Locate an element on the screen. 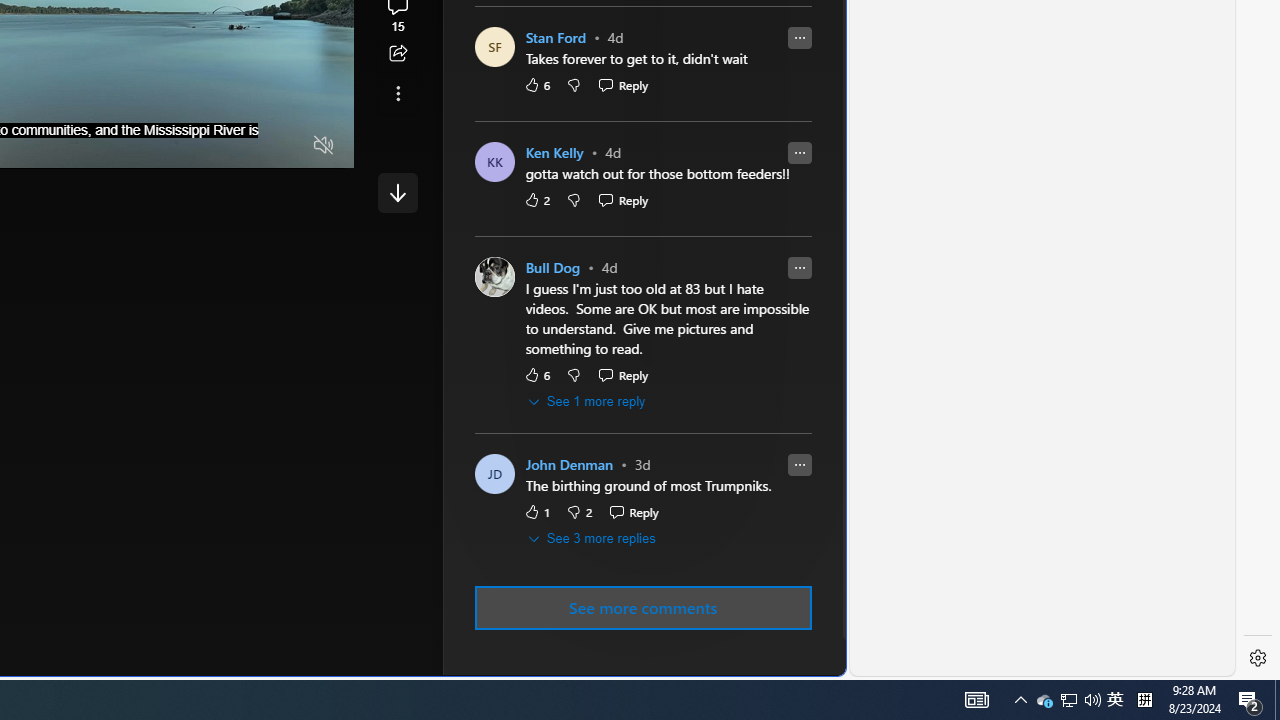 The image size is (1280, 720). Bull Dog is located at coordinates (552, 268).